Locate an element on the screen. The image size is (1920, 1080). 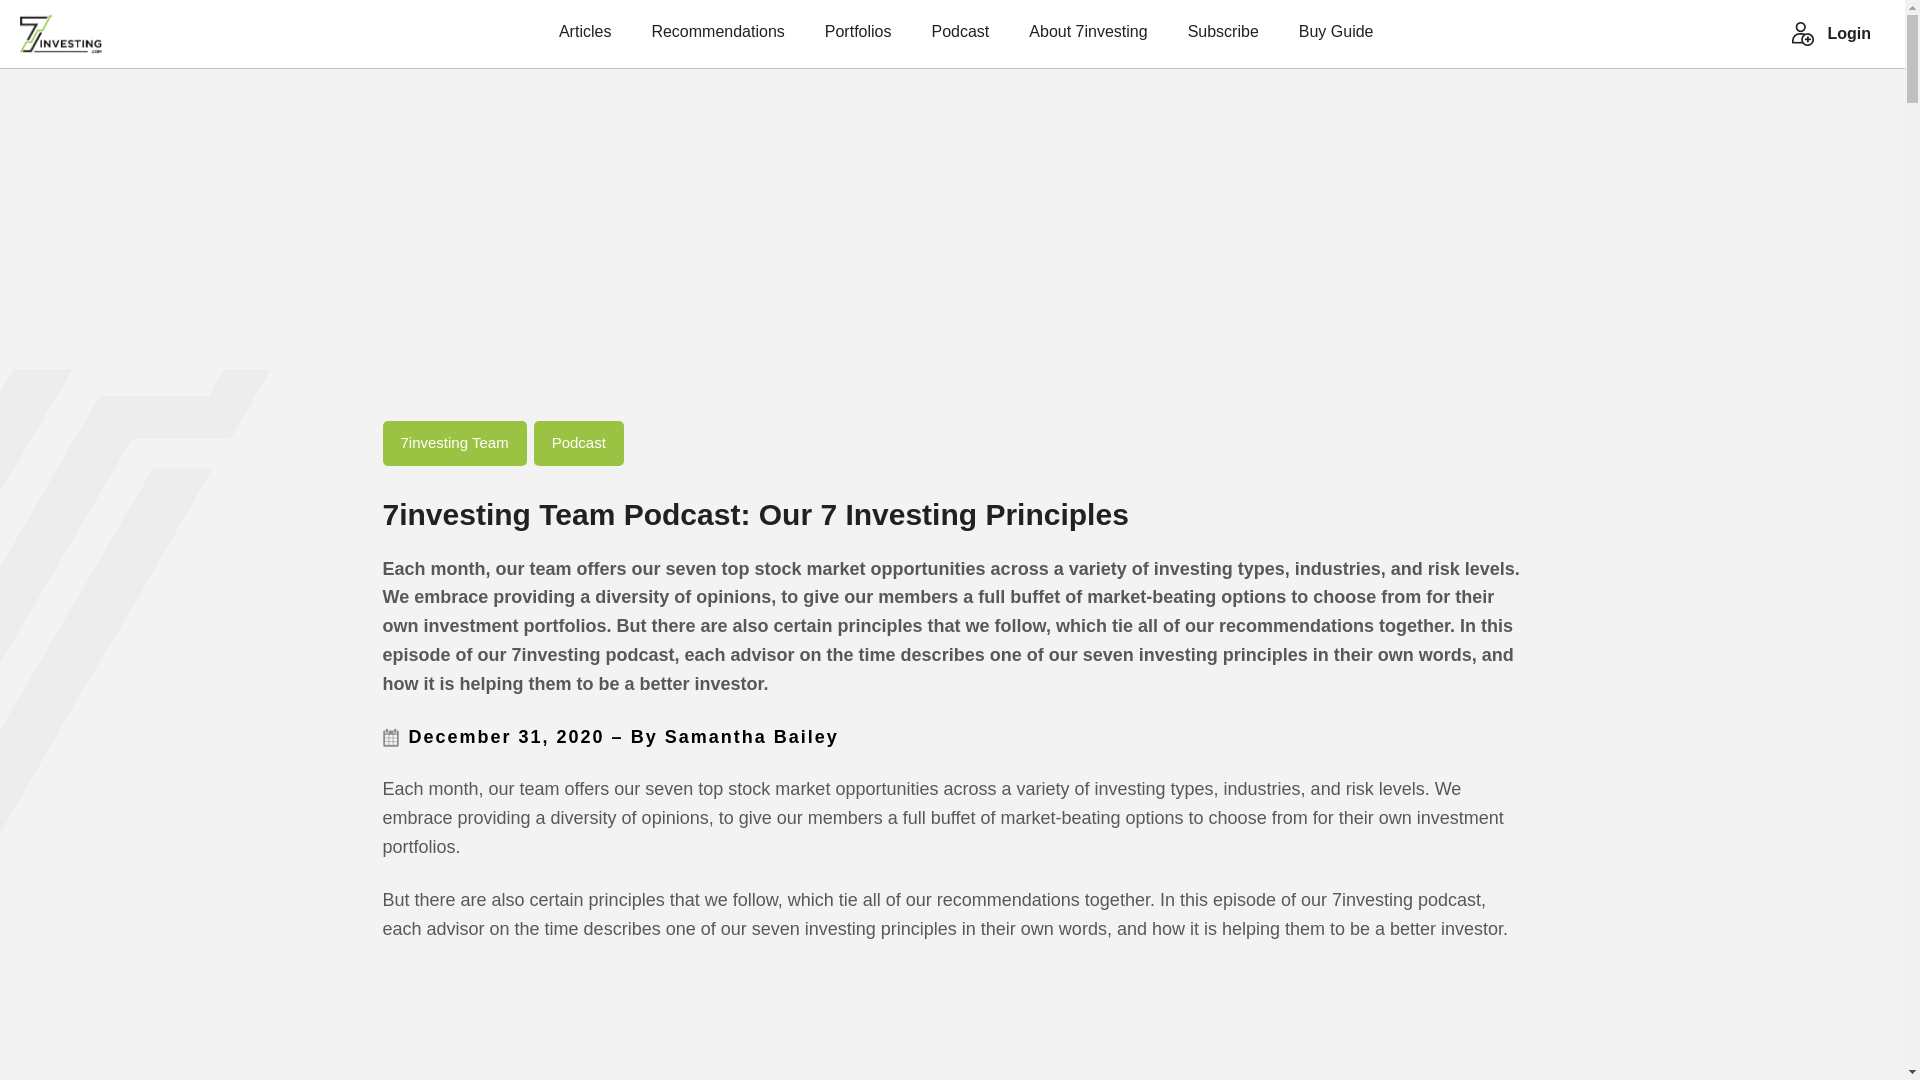
Articles is located at coordinates (584, 40).